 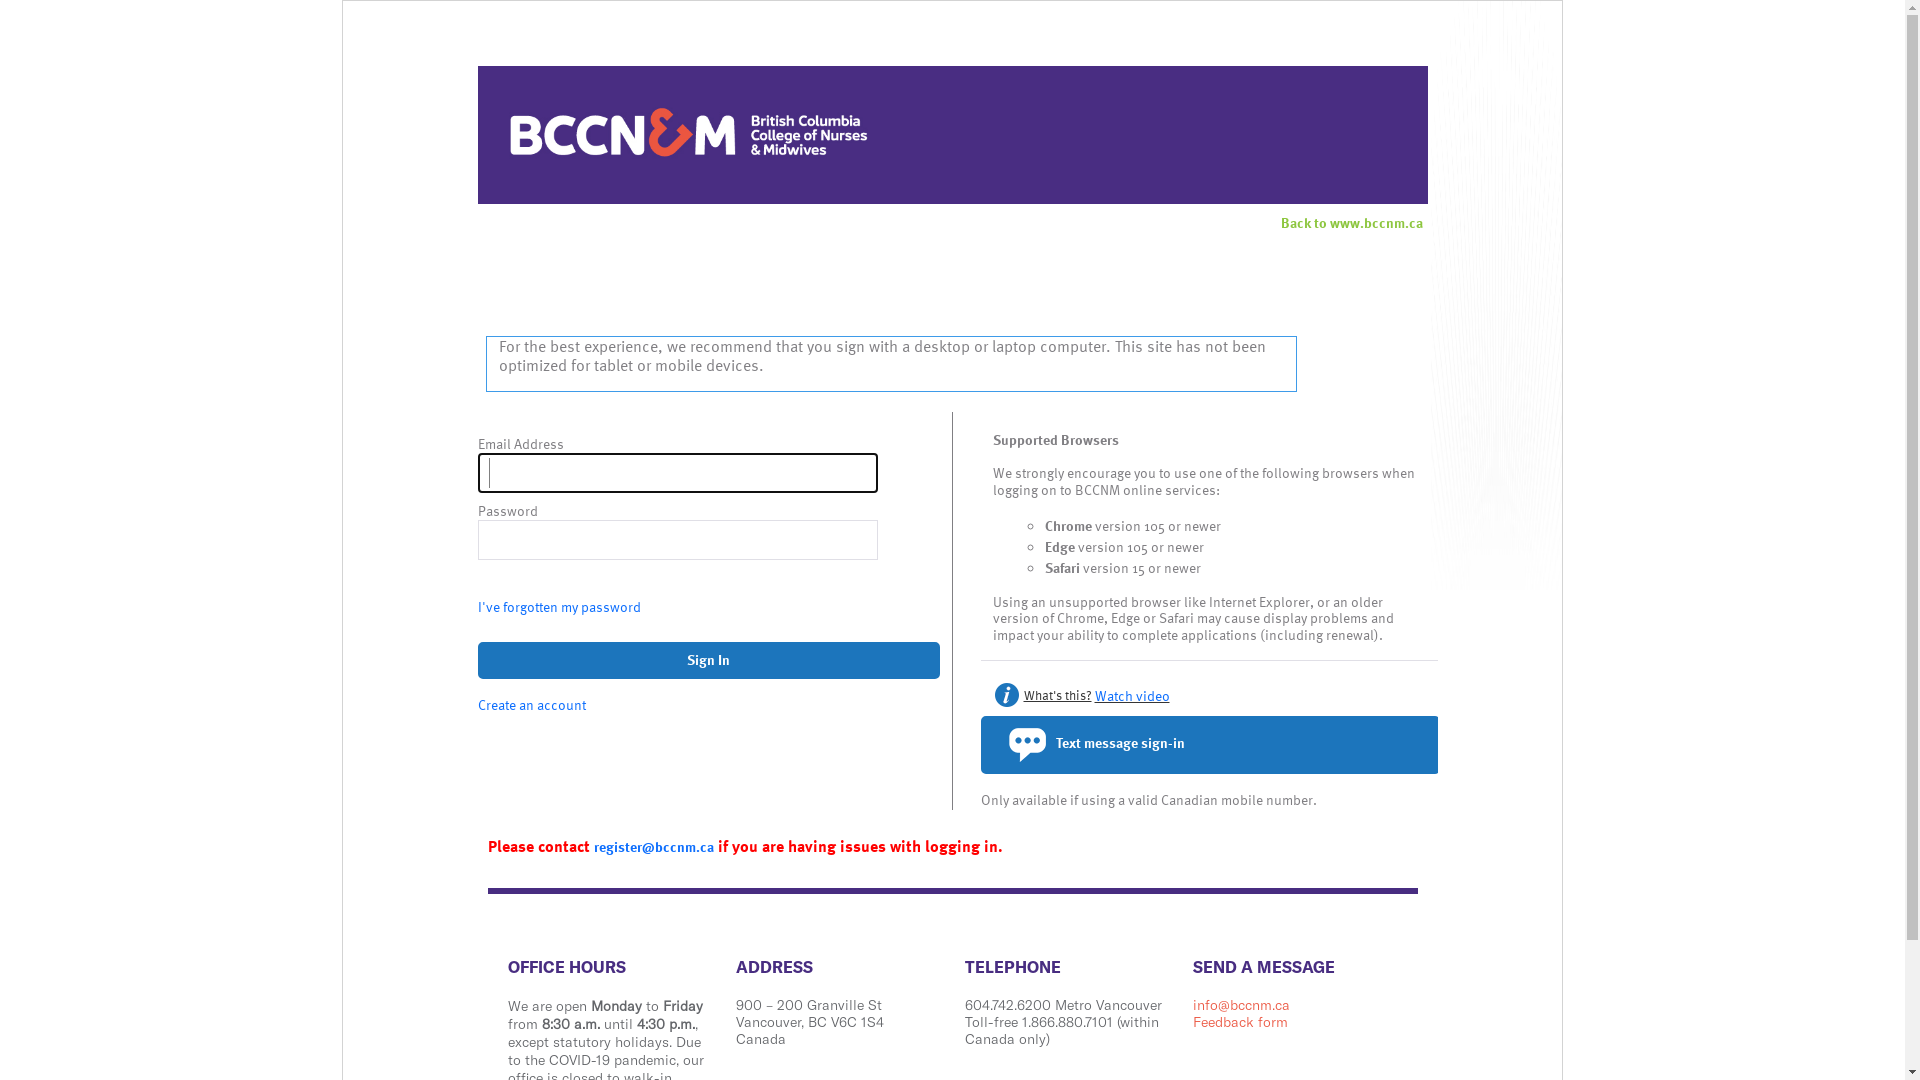 I want to click on Sign In, so click(x=709, y=660).